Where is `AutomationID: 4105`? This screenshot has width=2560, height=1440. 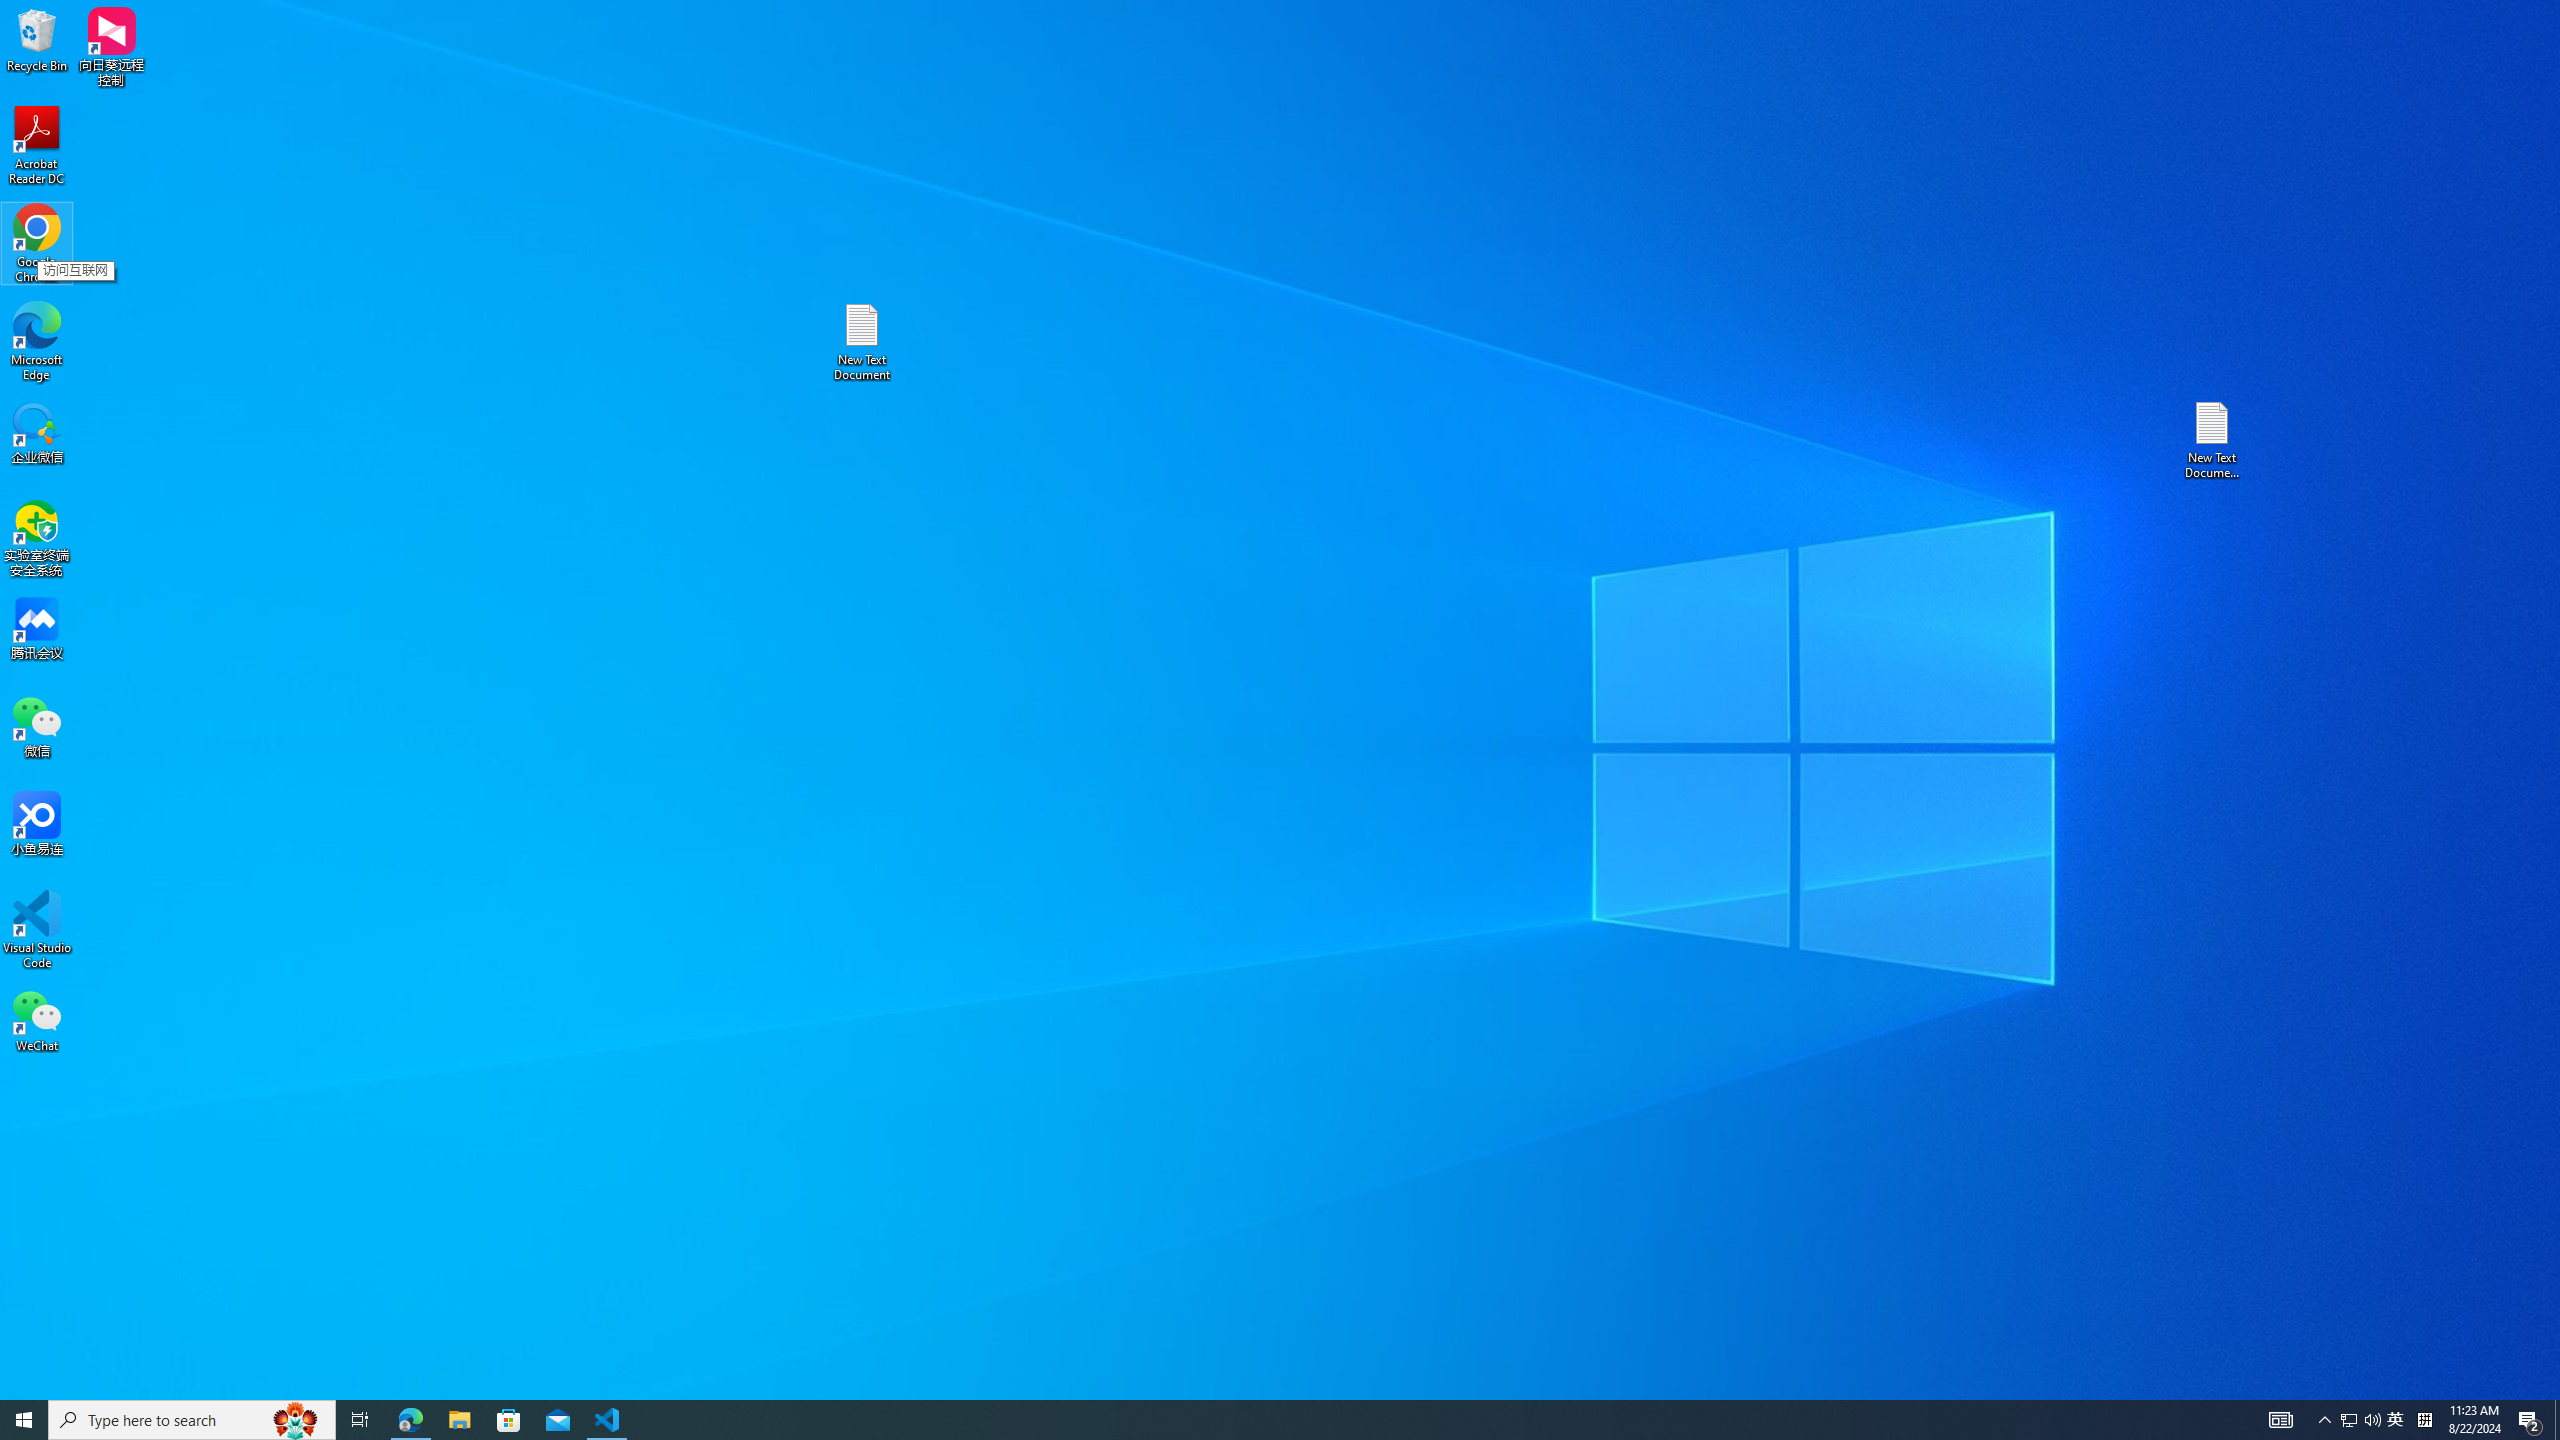 AutomationID: 4105 is located at coordinates (2280, 1420).